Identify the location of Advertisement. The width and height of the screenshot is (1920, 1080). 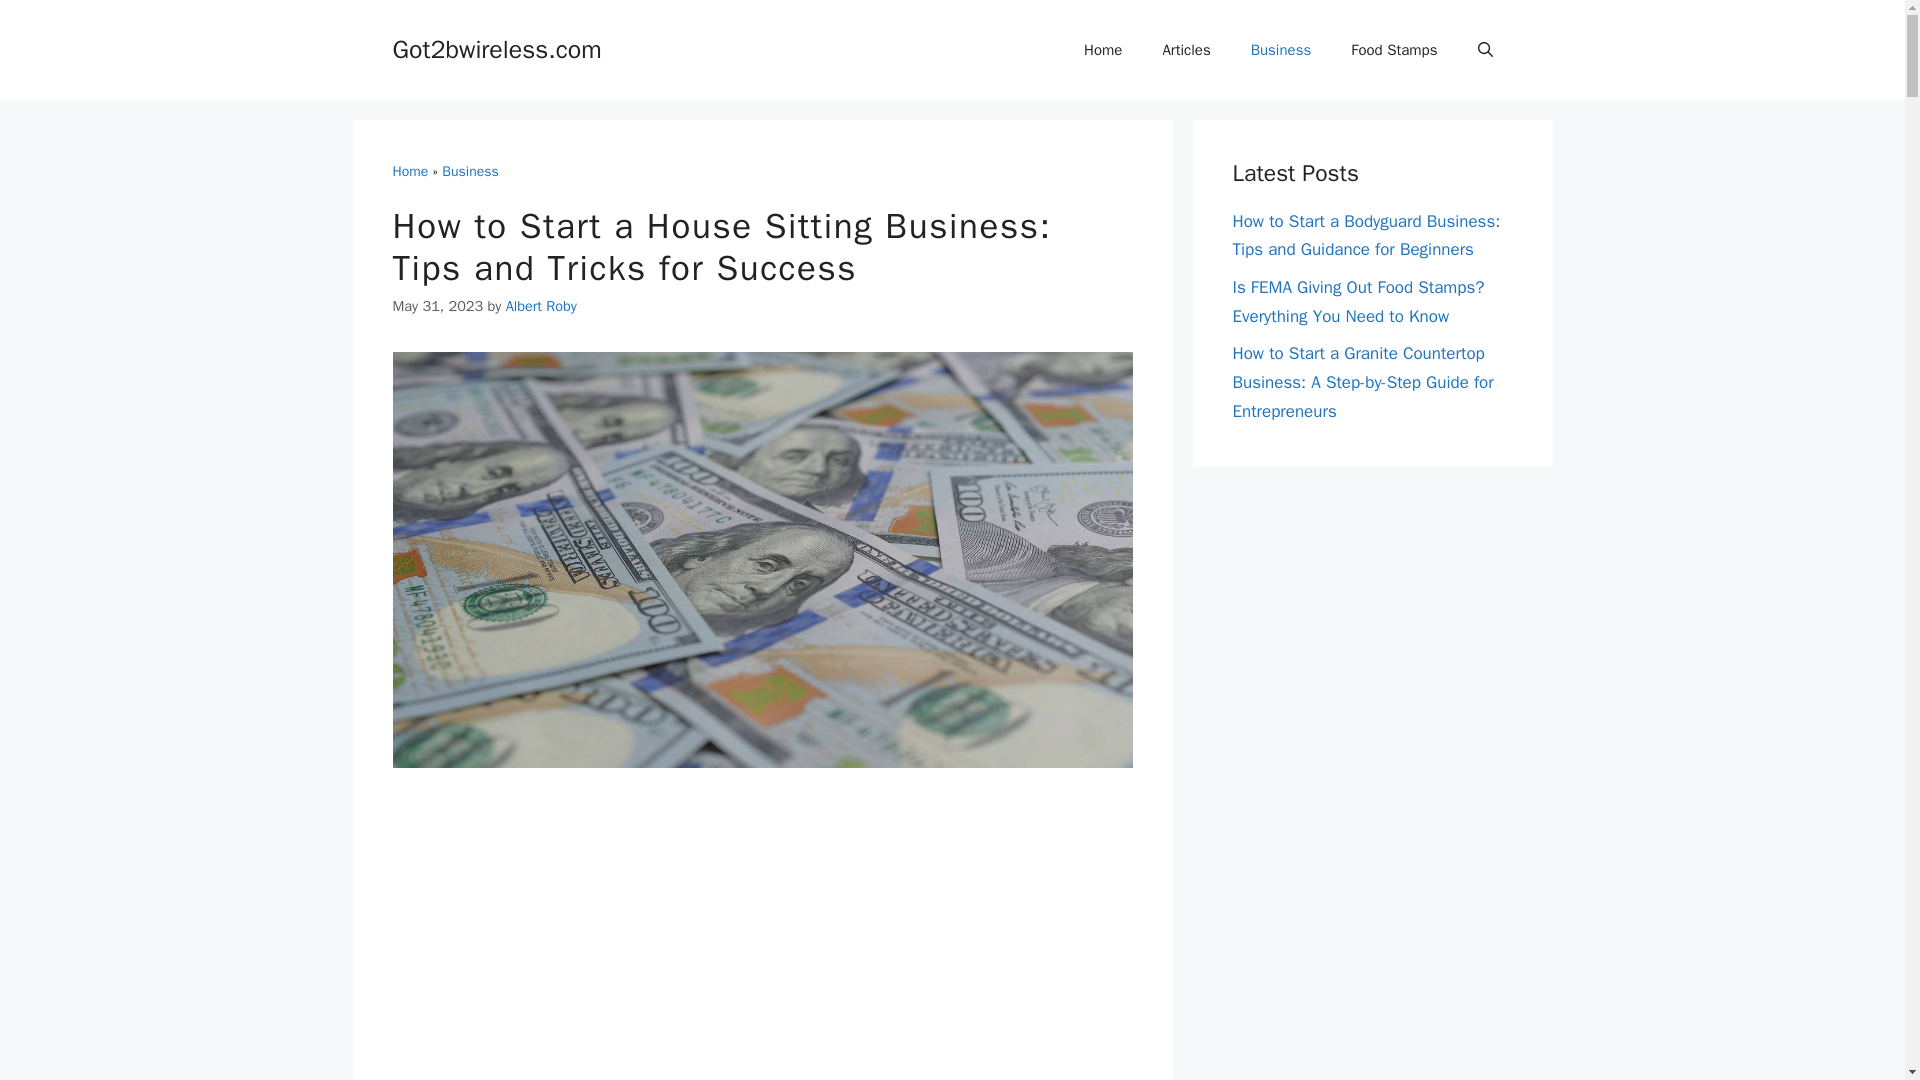
(762, 941).